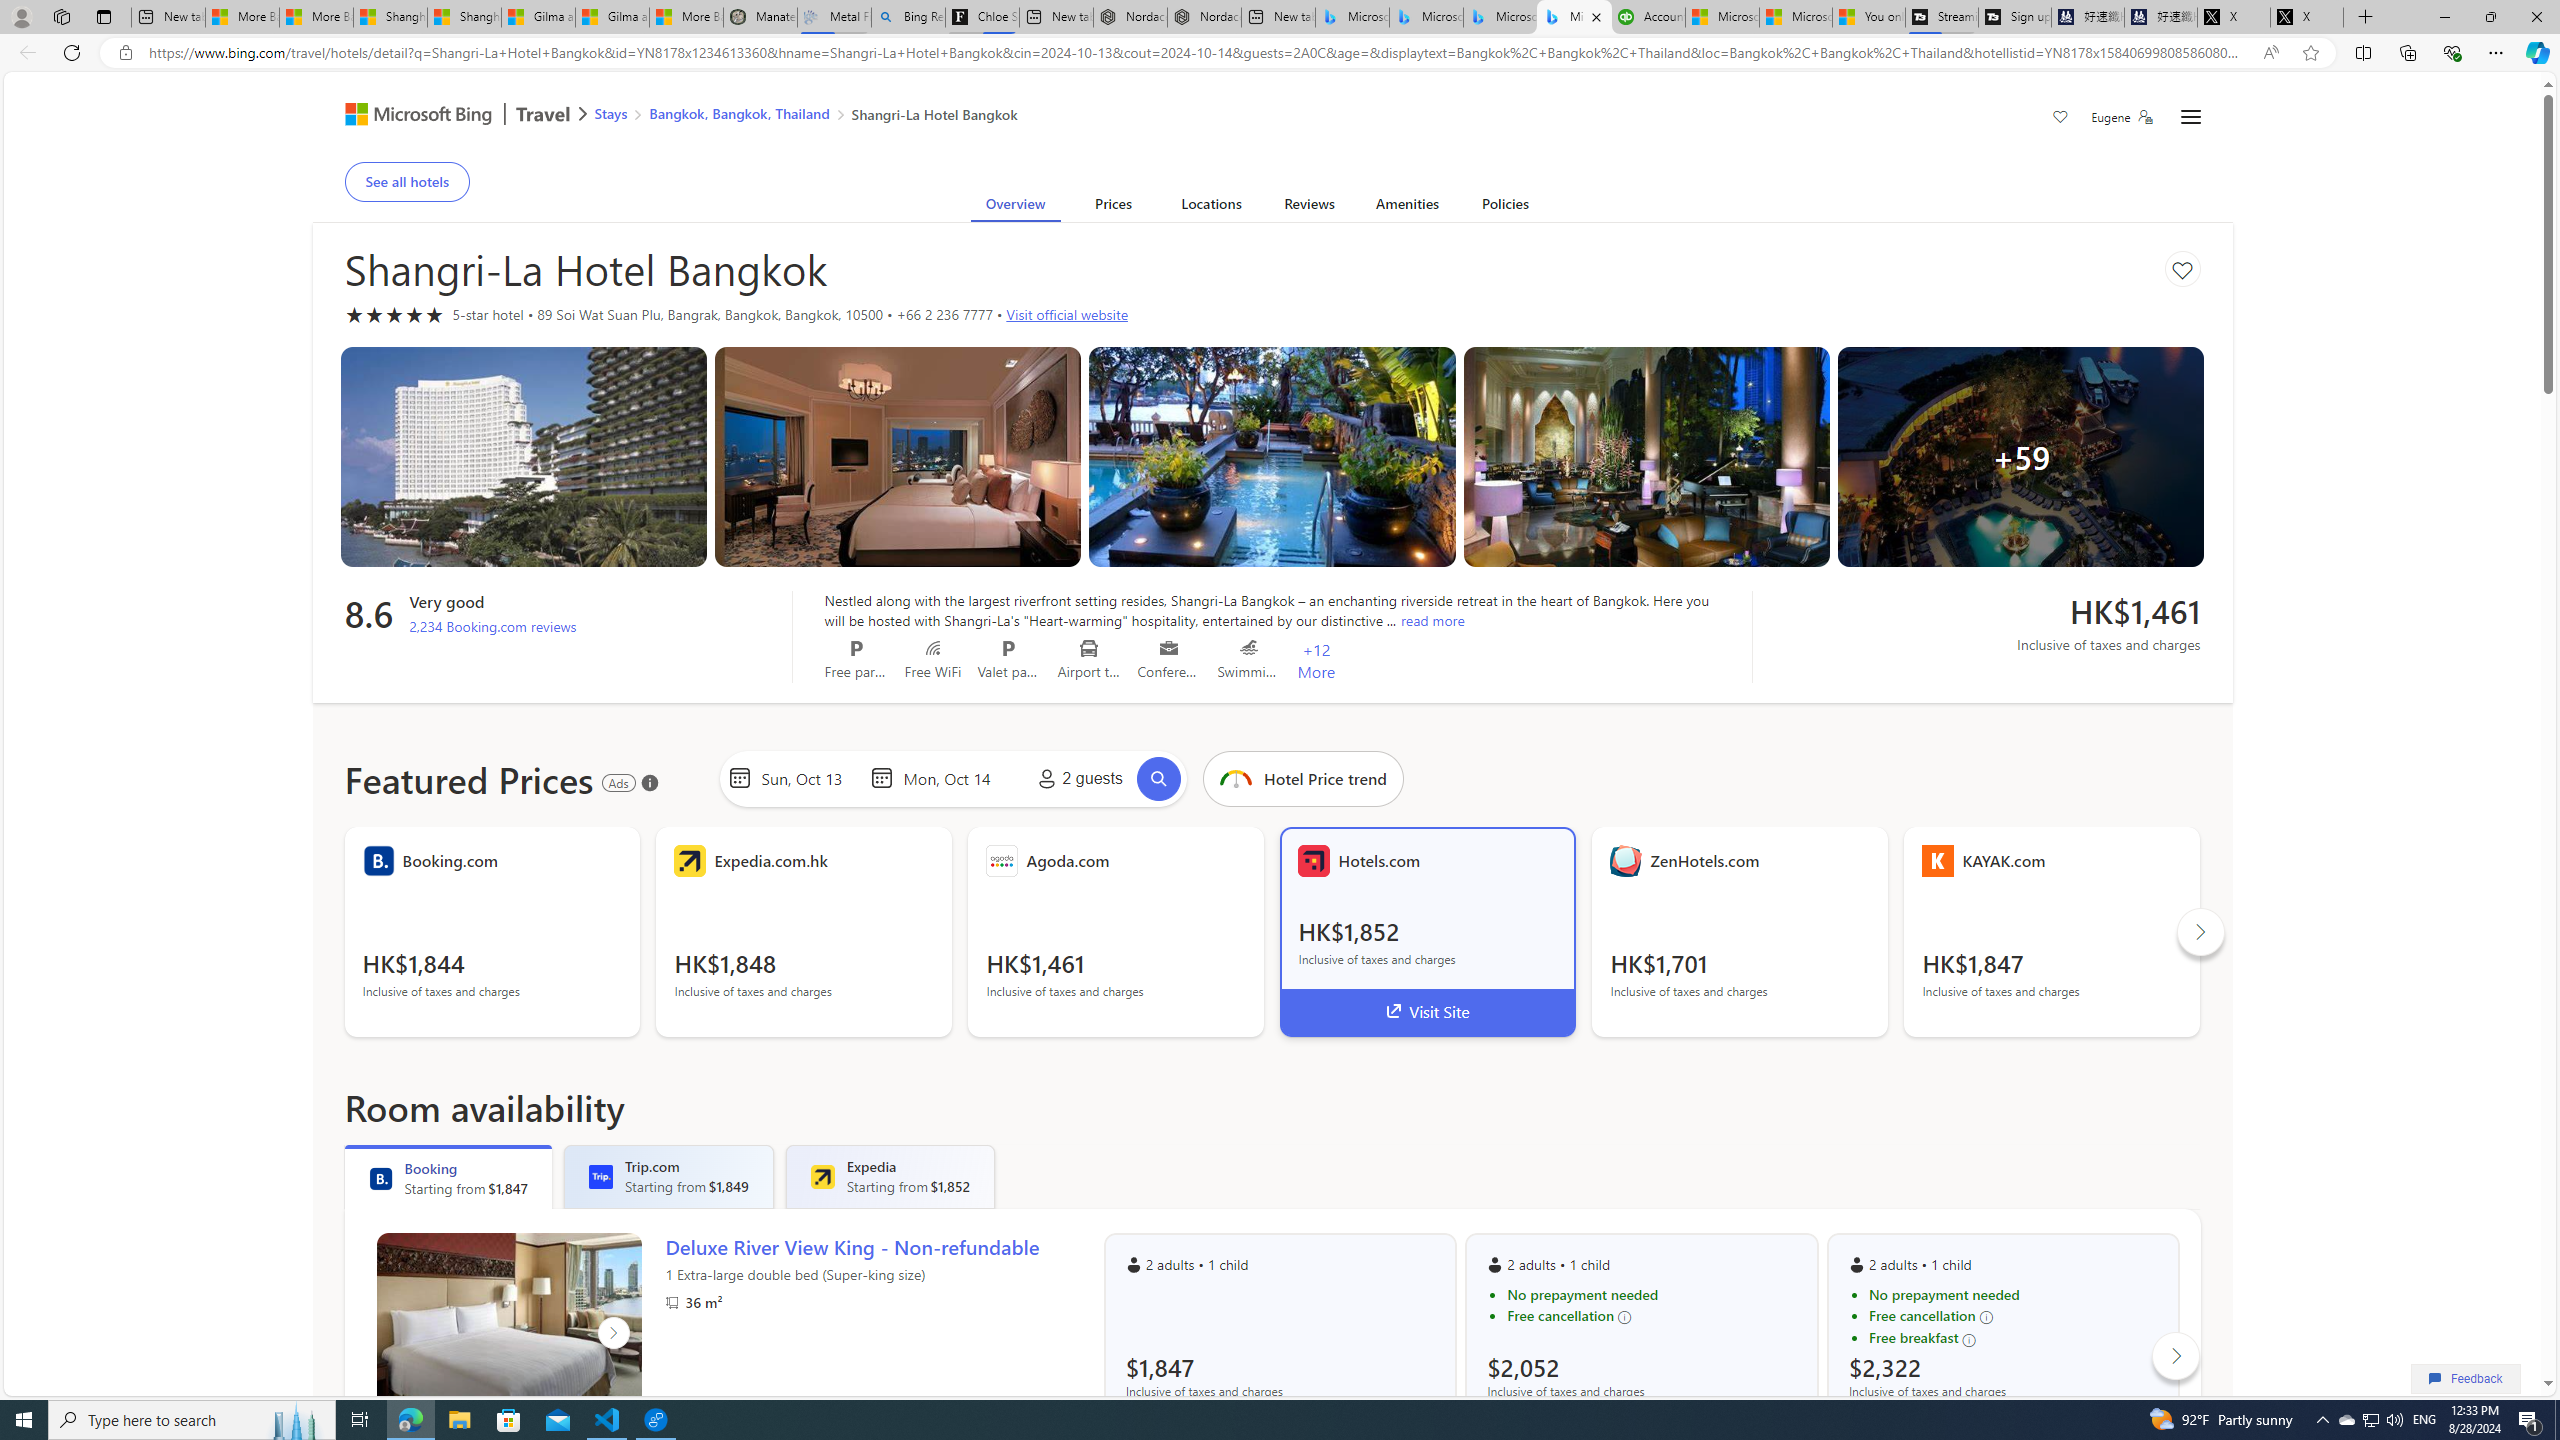 The width and height of the screenshot is (2560, 1440). Describe the element at coordinates (445, 116) in the screenshot. I see `Microsoft Bing Travel` at that location.